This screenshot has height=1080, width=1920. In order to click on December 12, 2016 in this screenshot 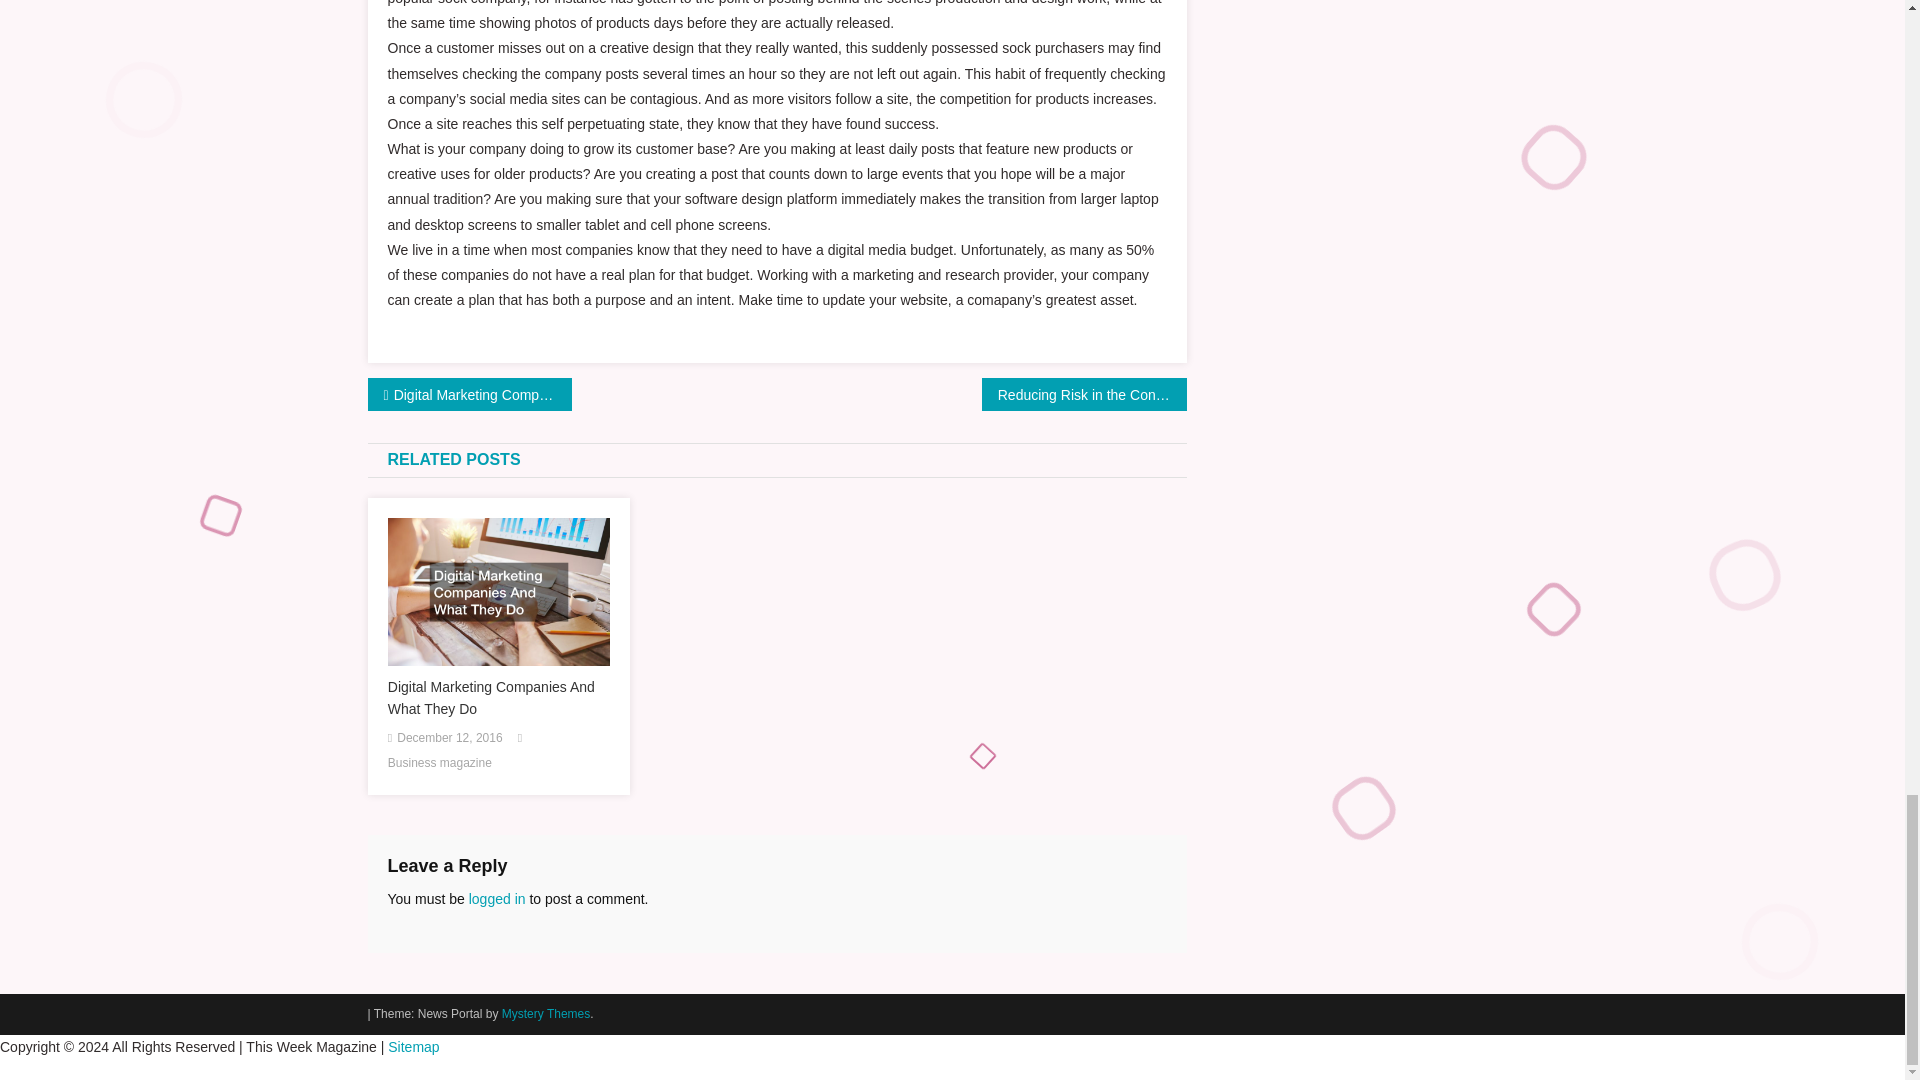, I will do `click(449, 738)`.